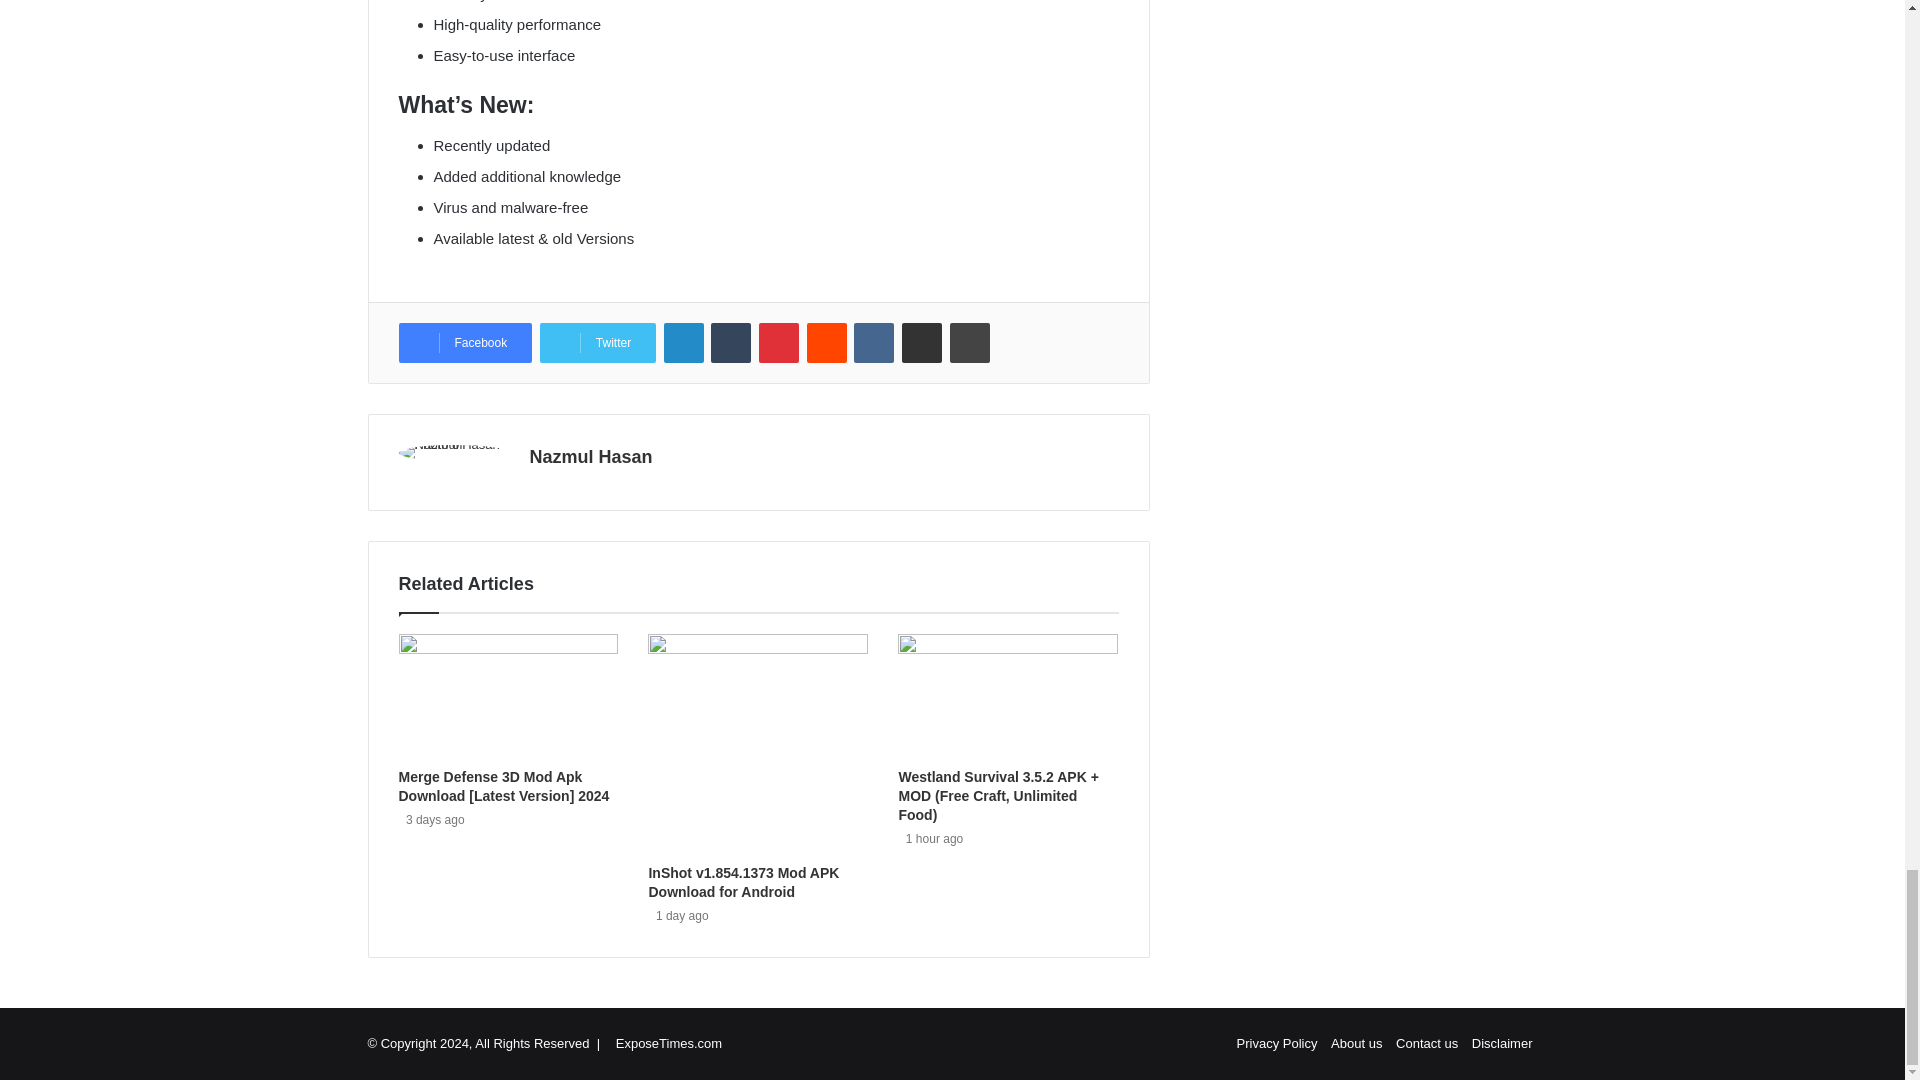 This screenshot has width=1920, height=1080. I want to click on Tumblr, so click(730, 342).